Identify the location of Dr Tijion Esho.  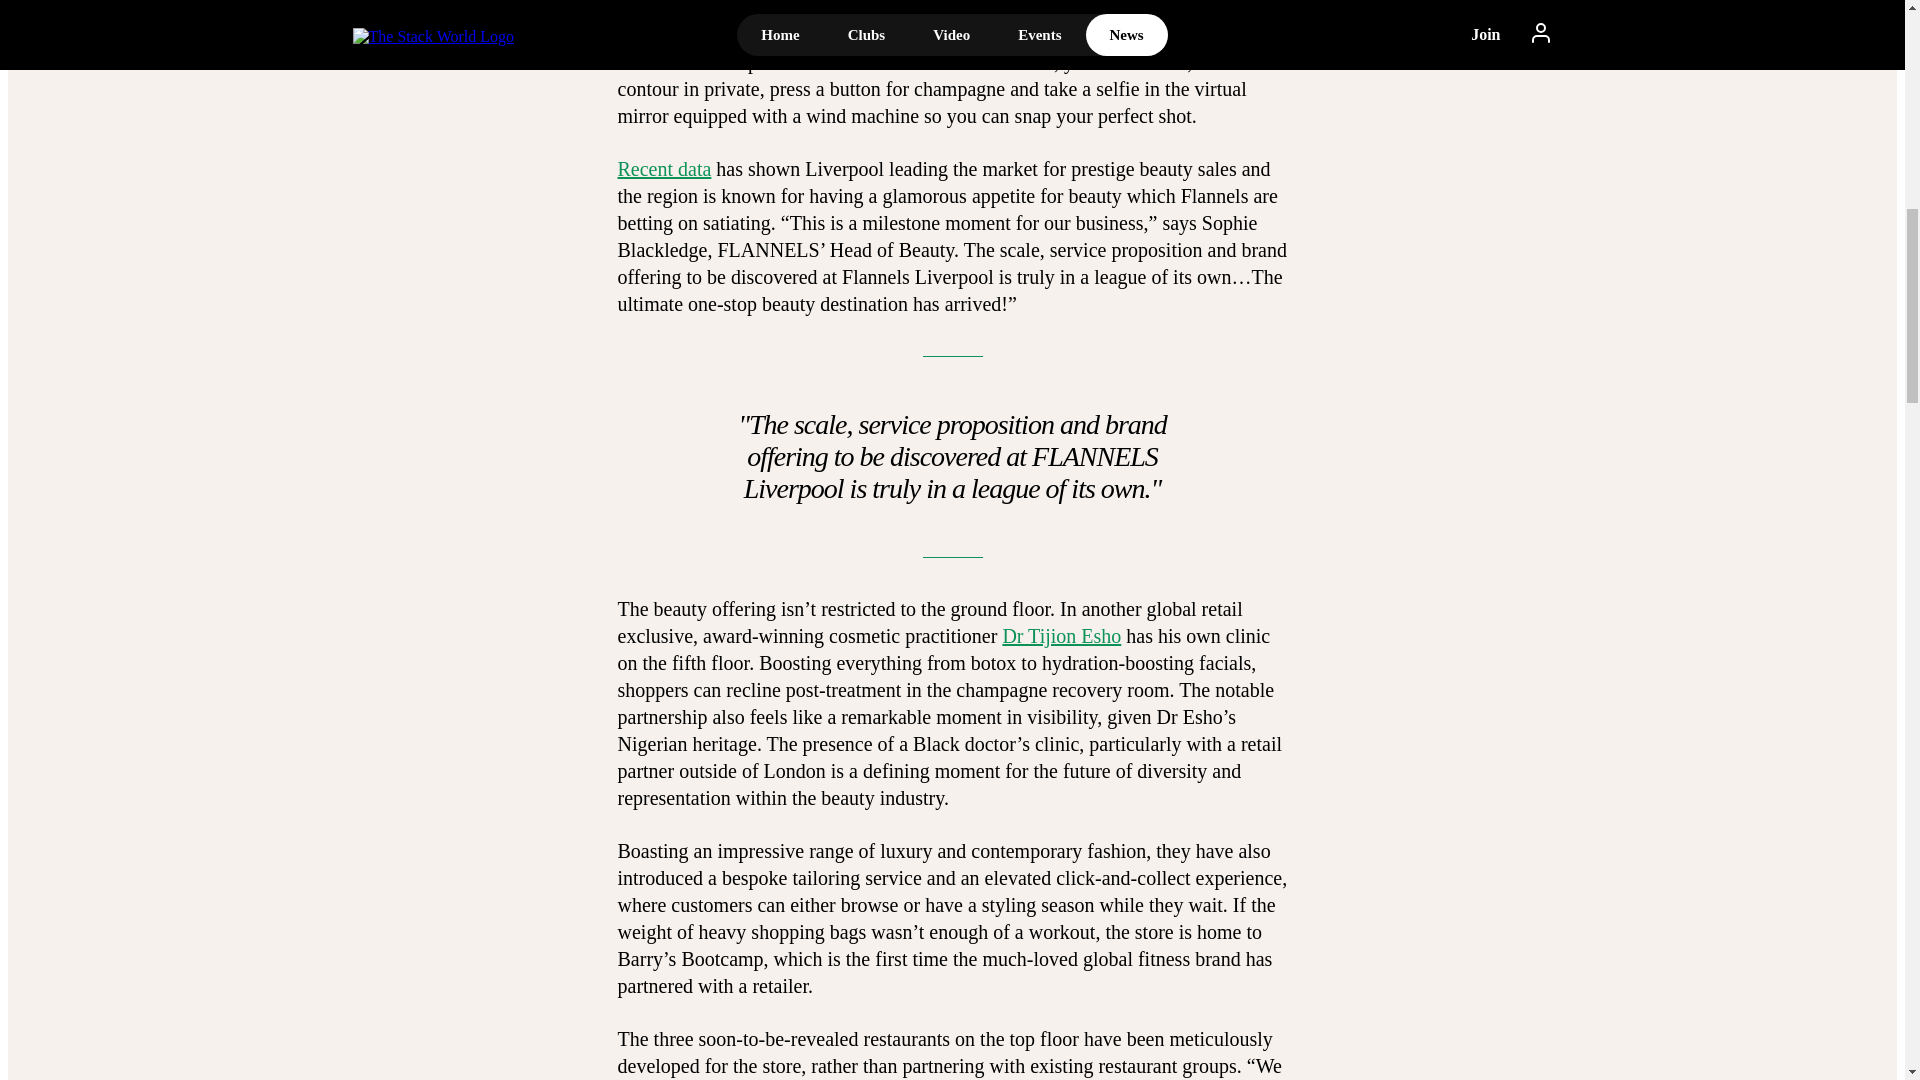
(1062, 636).